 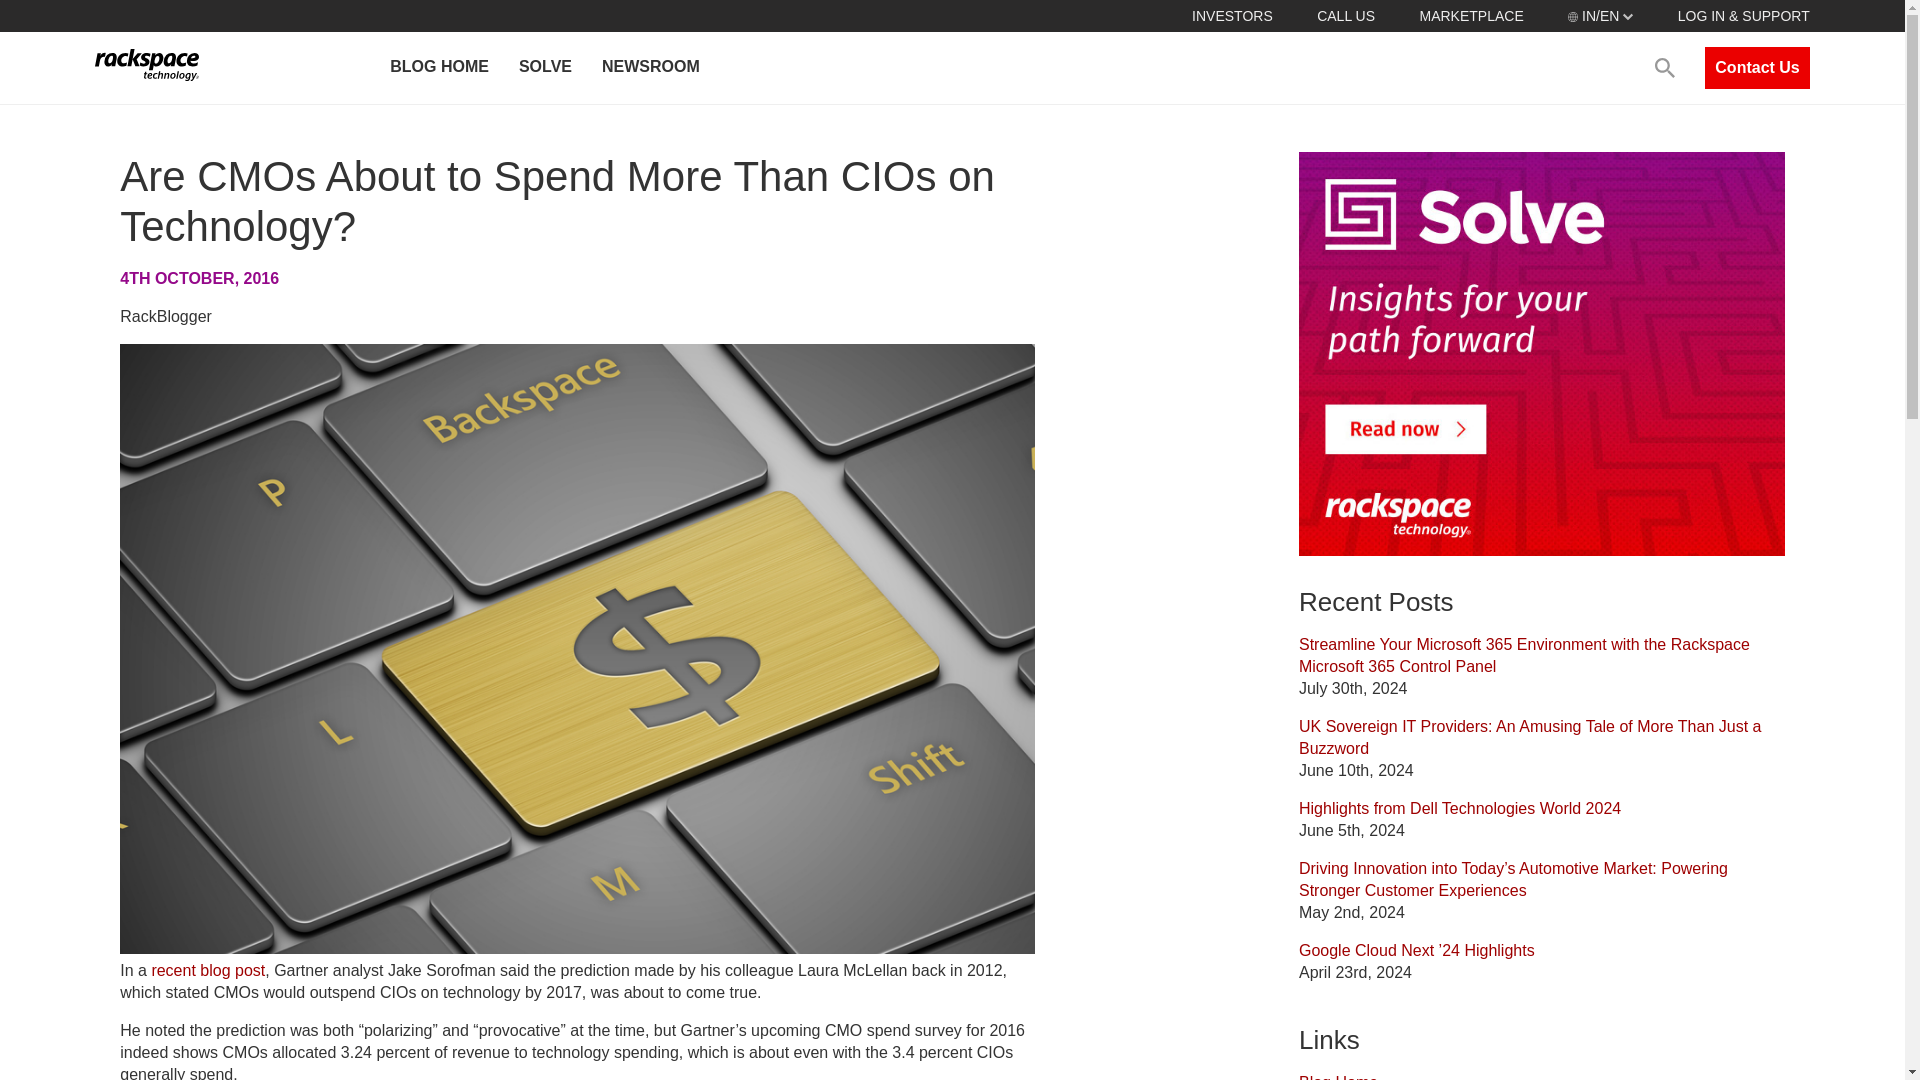 I want to click on Contact Us, so click(x=1756, y=68).